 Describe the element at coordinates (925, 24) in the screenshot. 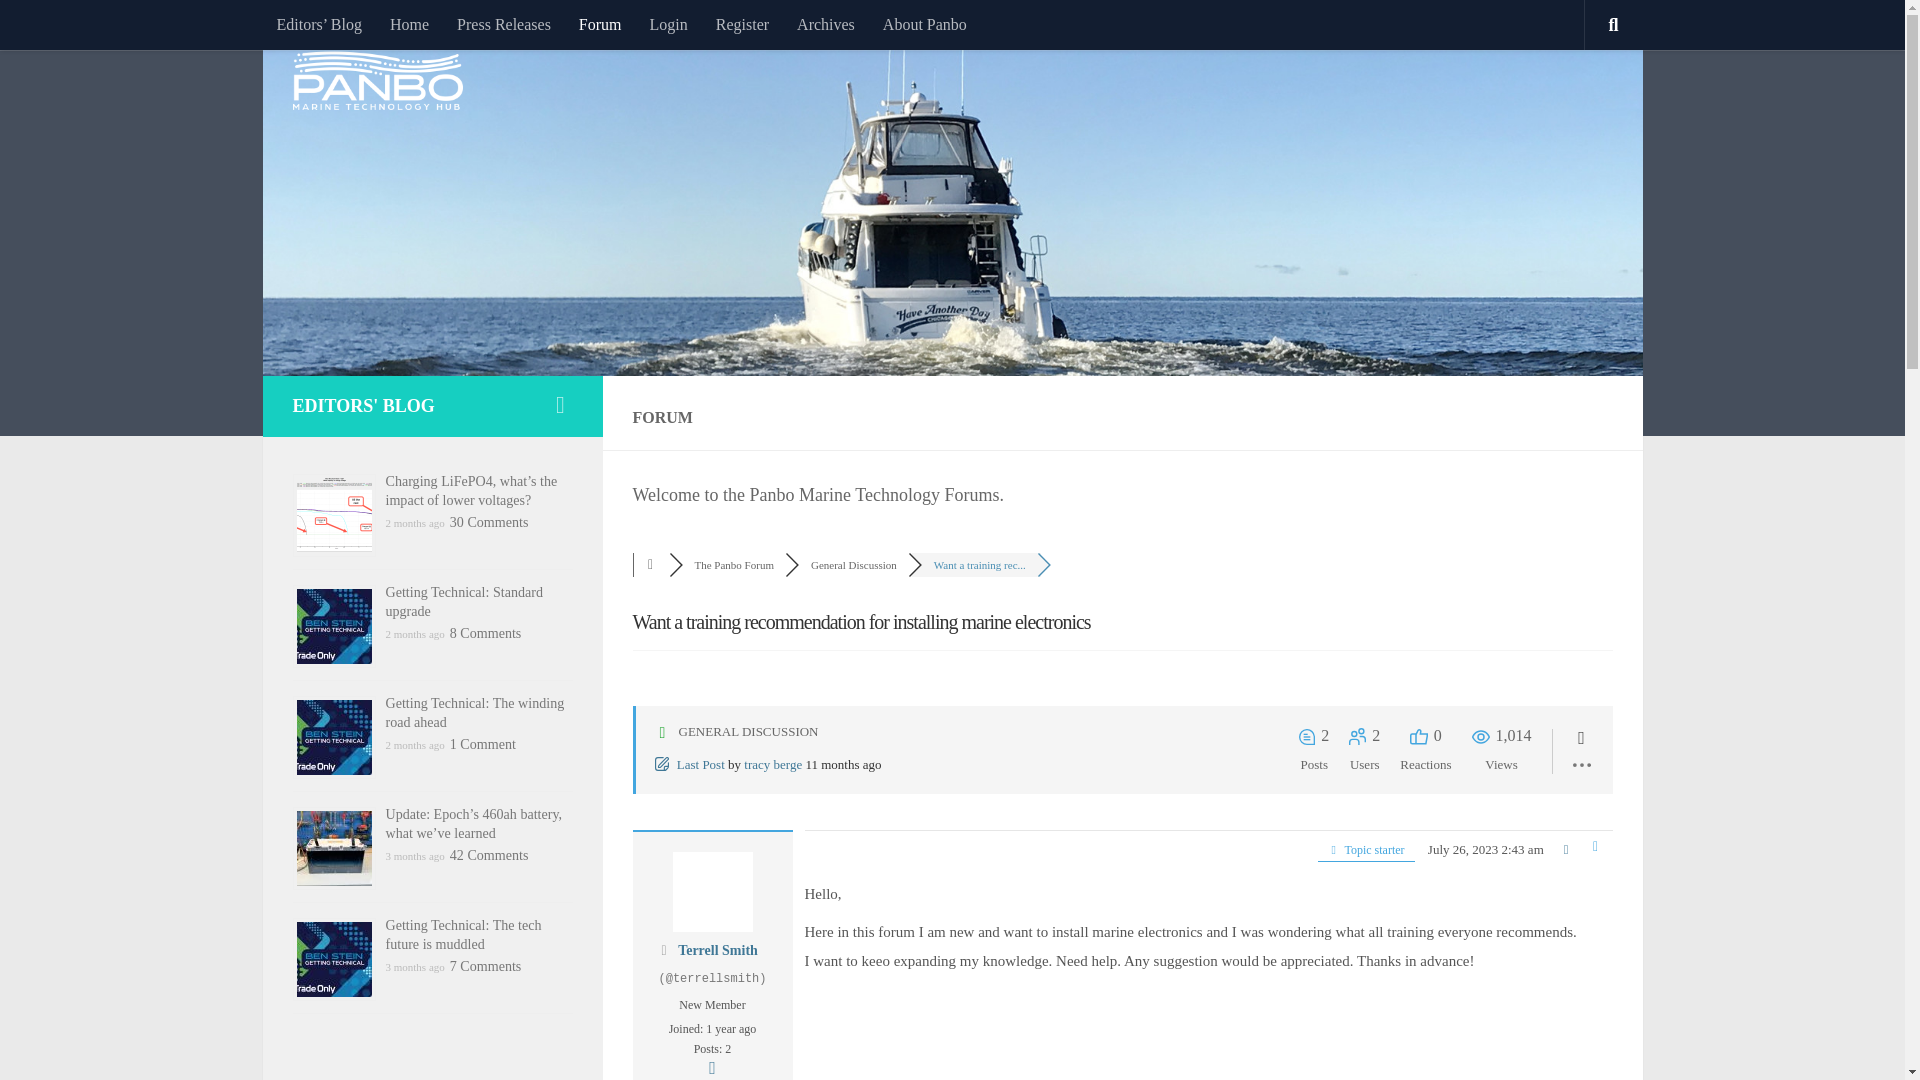

I see `About Panbo` at that location.